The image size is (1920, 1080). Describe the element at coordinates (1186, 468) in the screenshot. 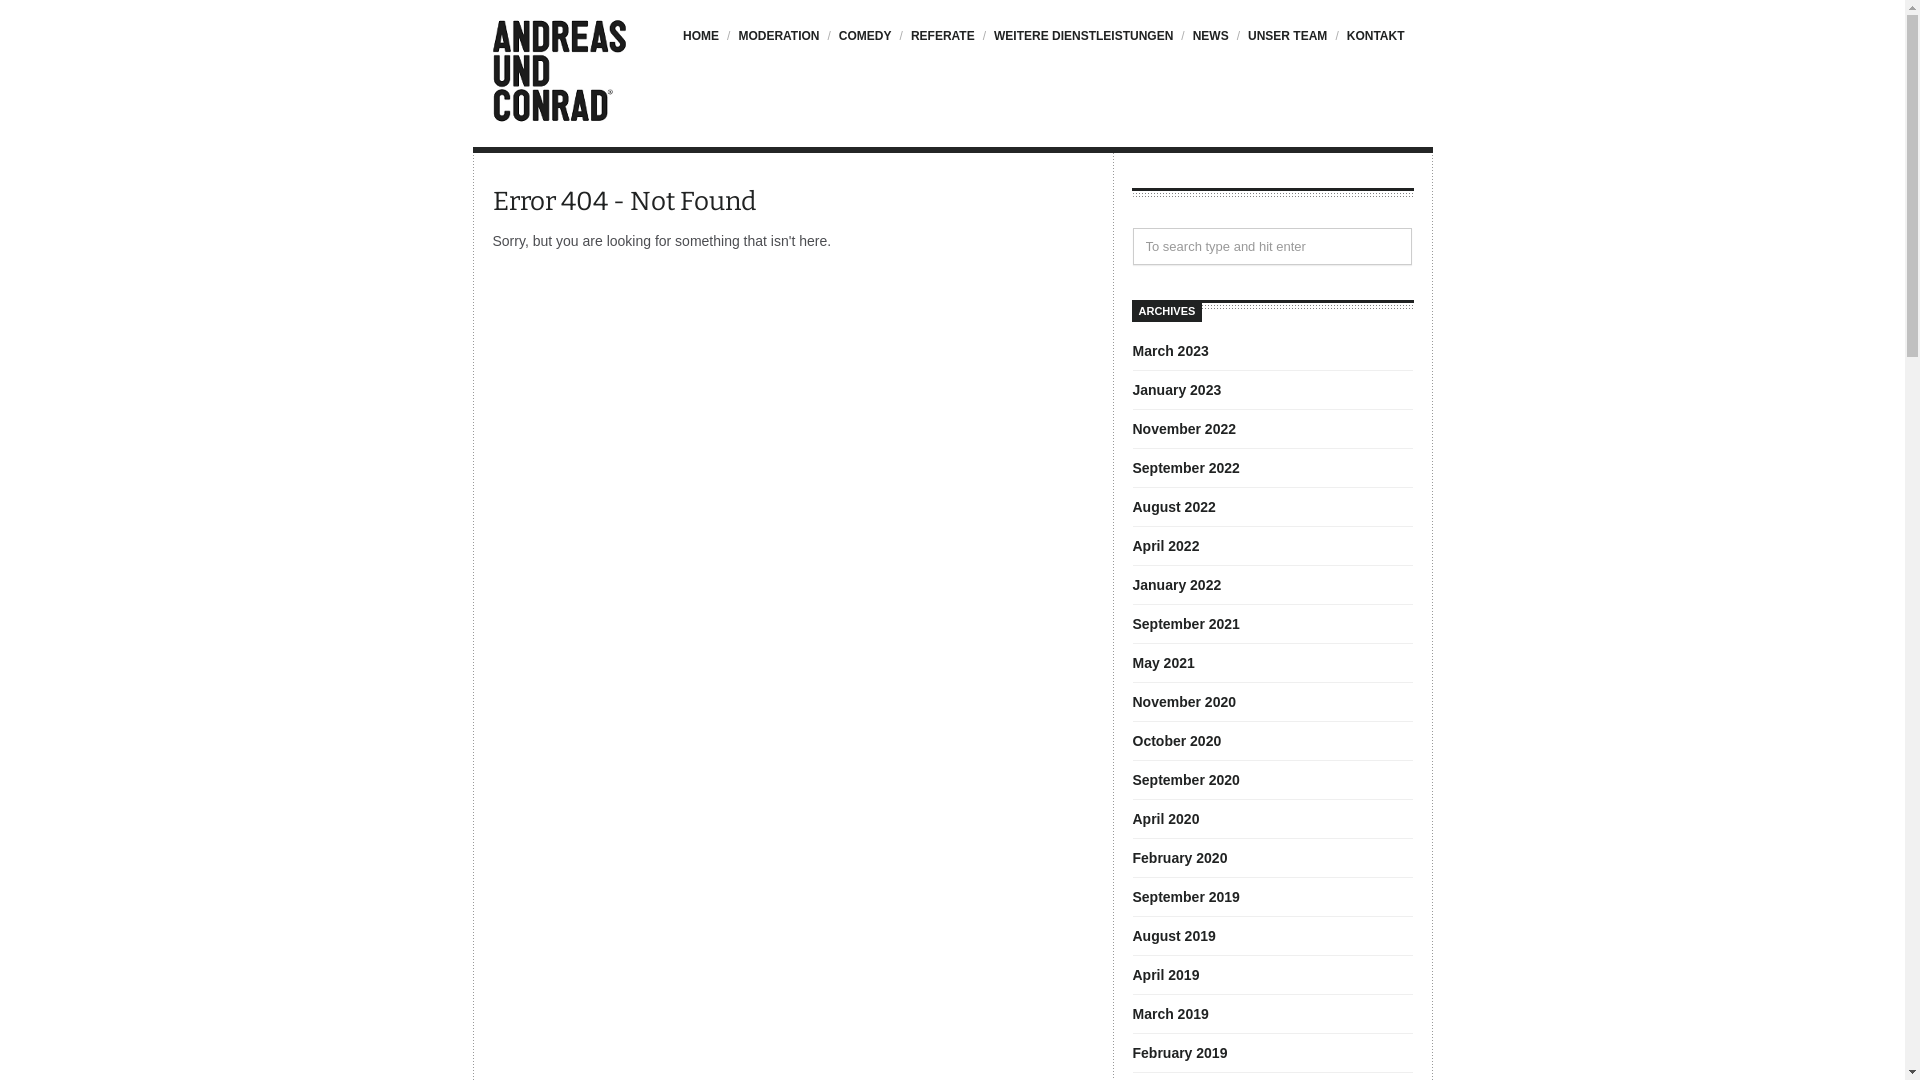

I see `September 2022` at that location.